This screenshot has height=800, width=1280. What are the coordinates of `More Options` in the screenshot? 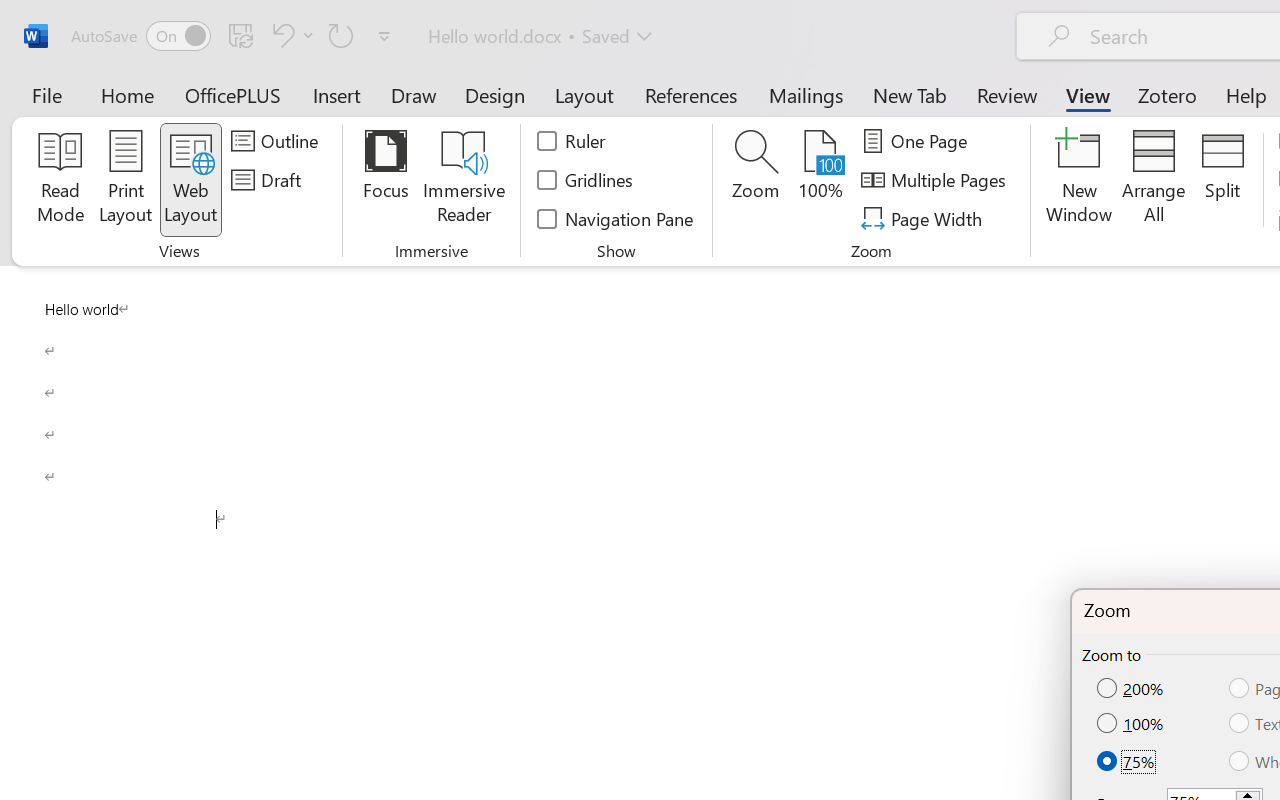 It's located at (308, 35).